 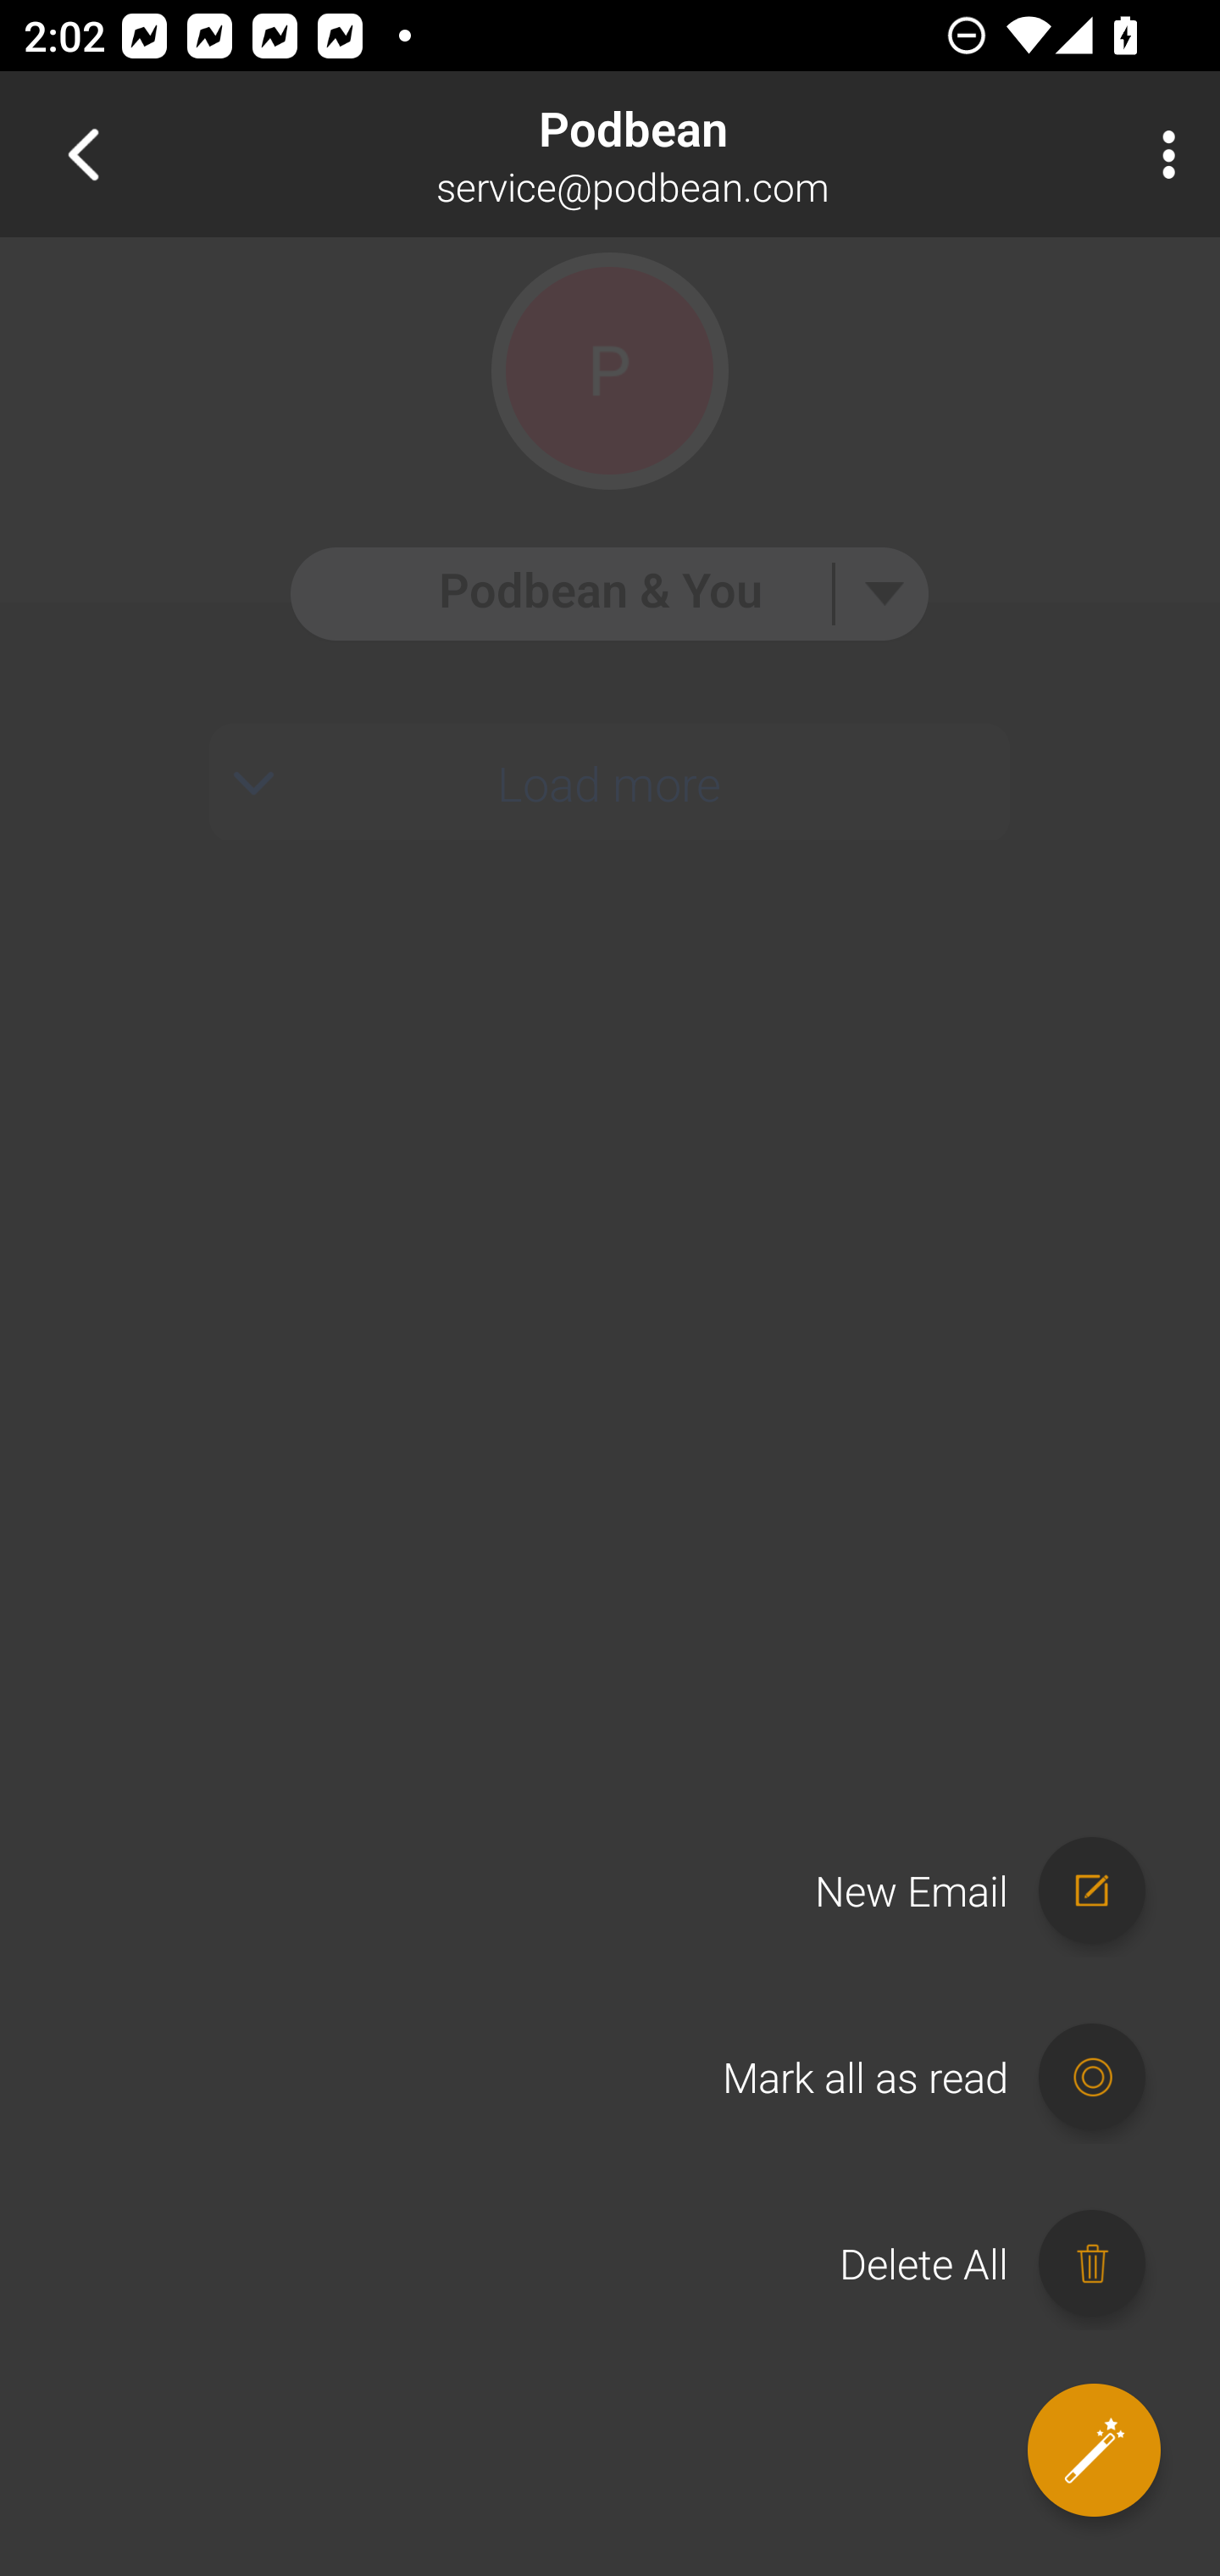 I want to click on New Email, so click(x=995, y=1890).